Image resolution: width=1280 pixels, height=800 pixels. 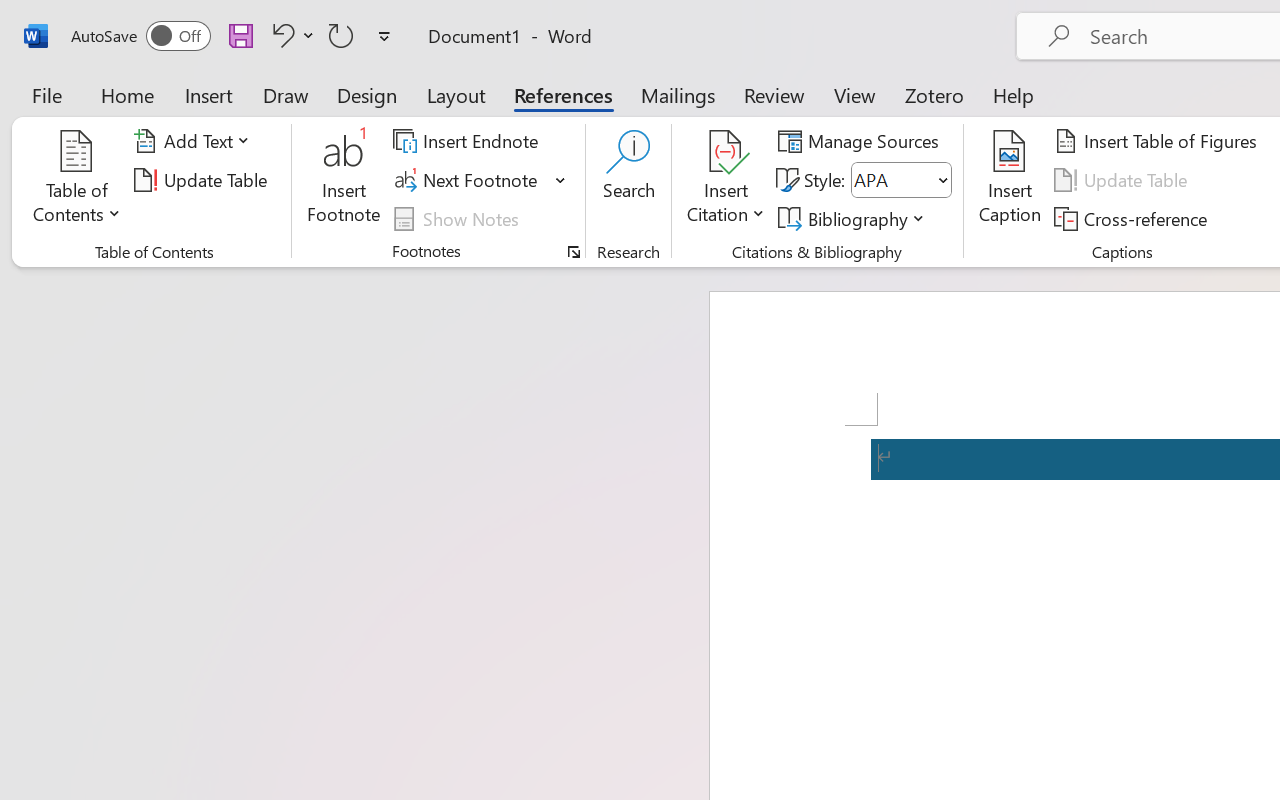 I want to click on Next Footnote, so click(x=480, y=180).